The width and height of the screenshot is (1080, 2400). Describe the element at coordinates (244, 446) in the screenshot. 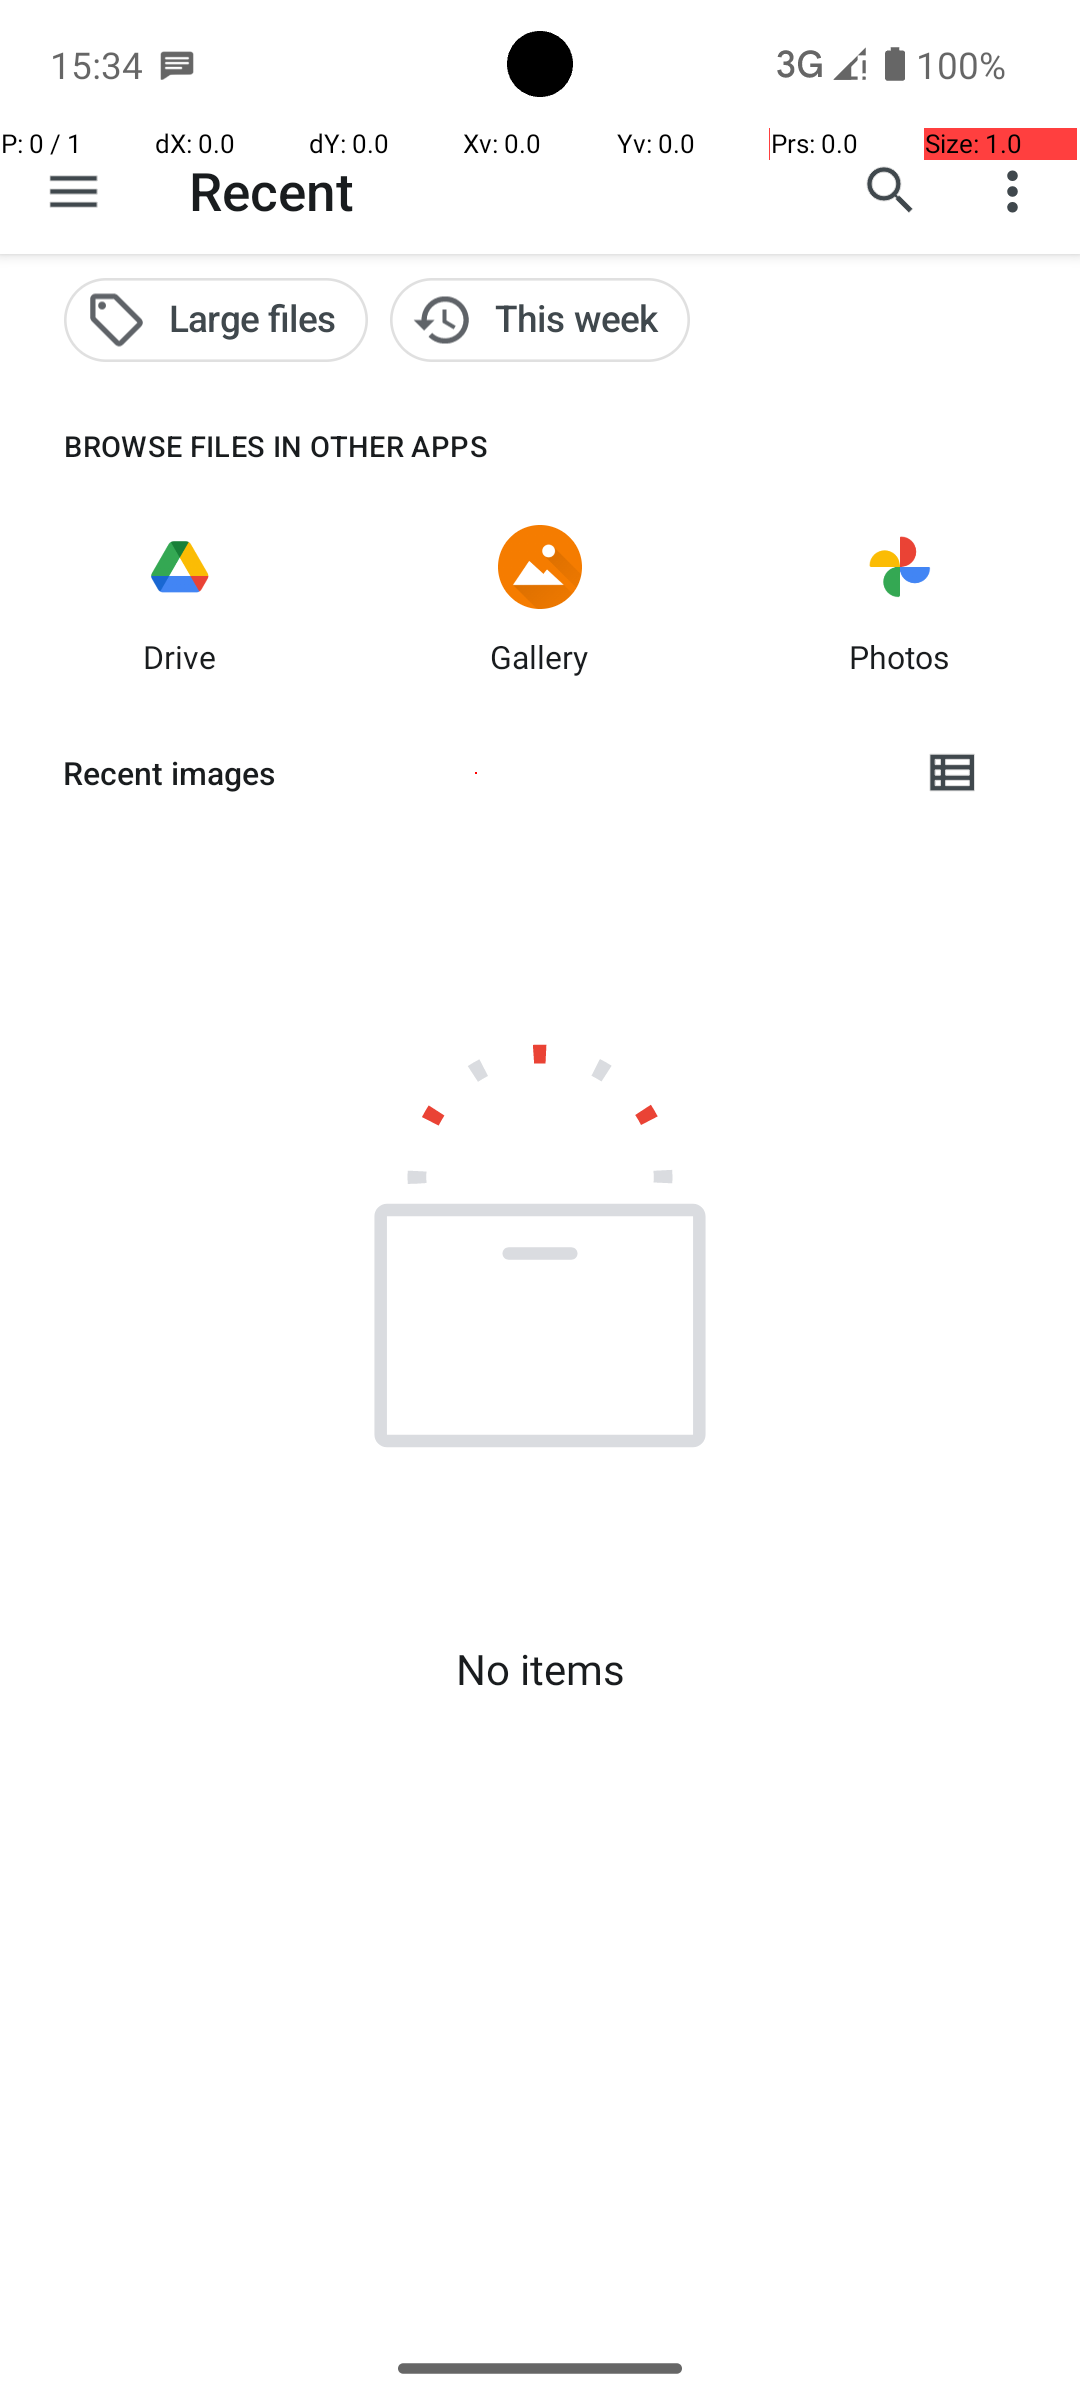

I see `BROWSE FILES IN OTHER APPS` at that location.